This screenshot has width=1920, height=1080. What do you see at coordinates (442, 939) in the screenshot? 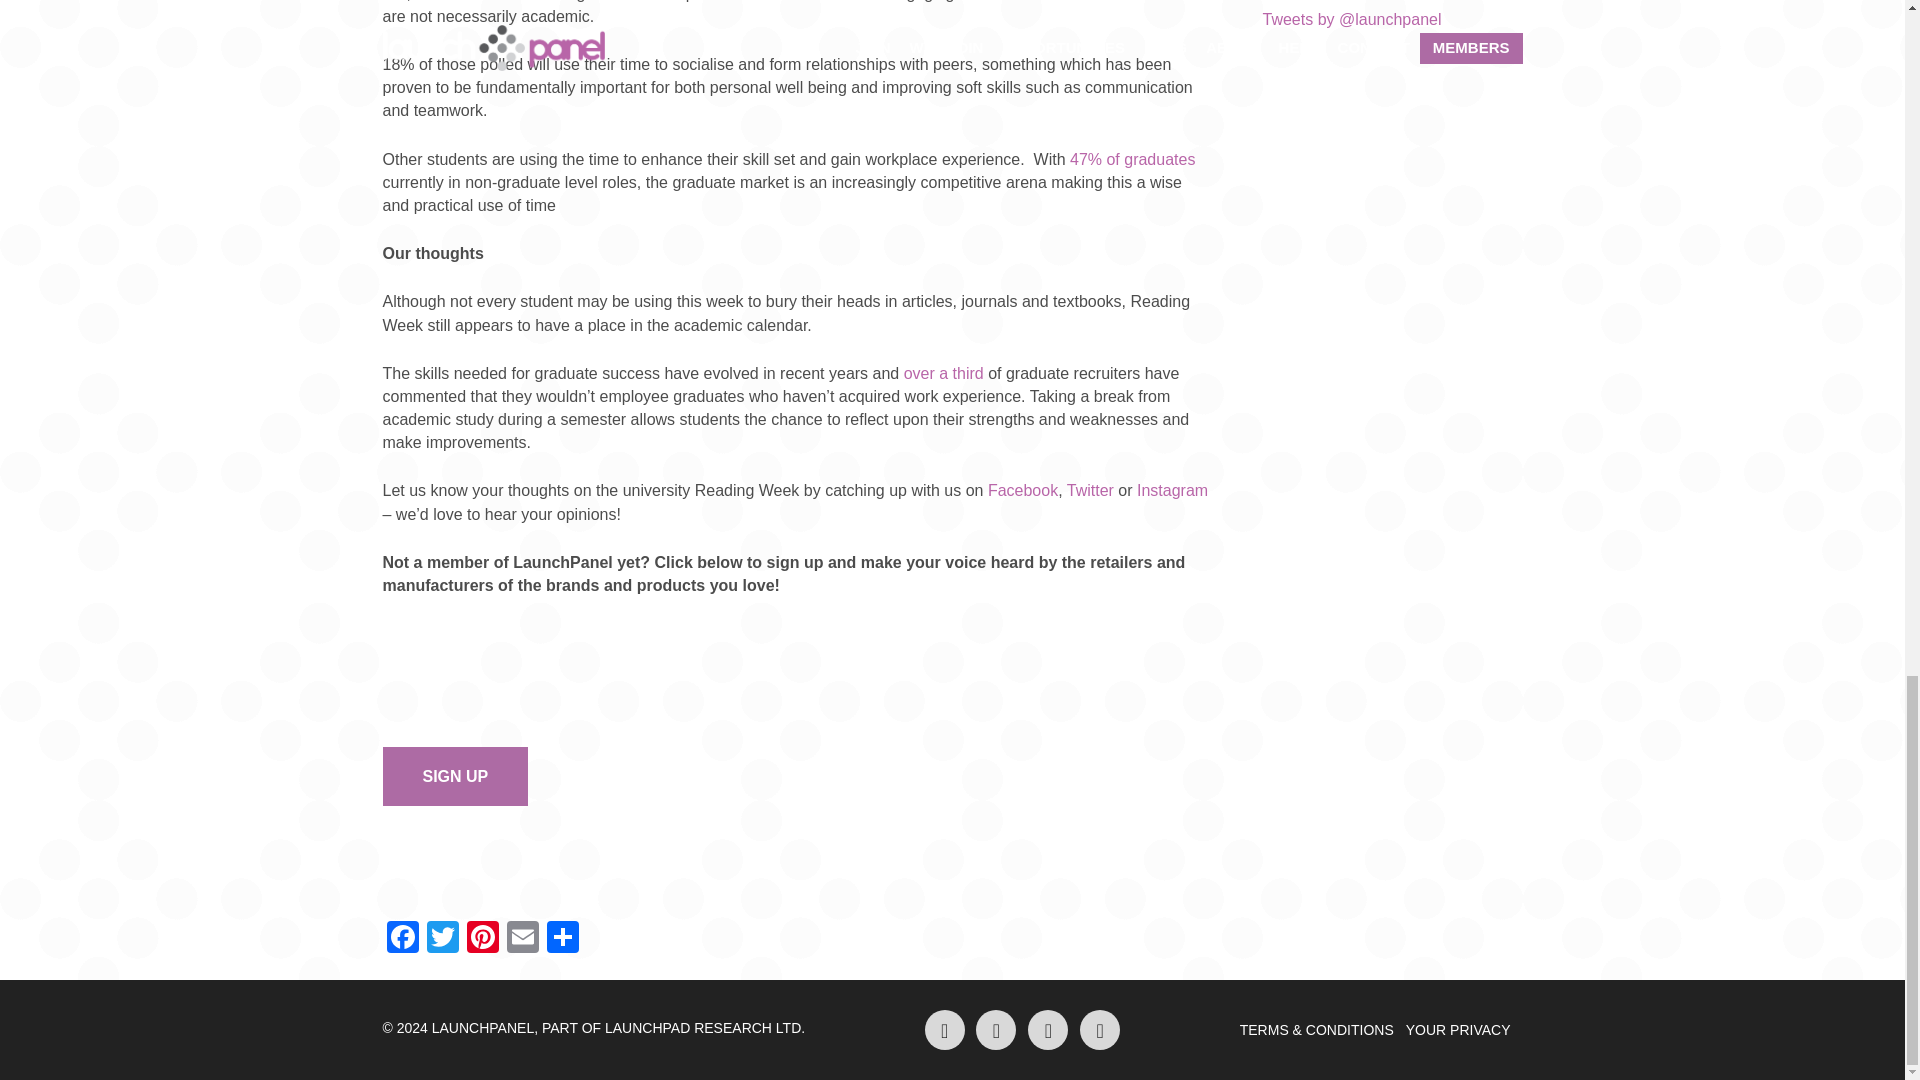
I see `Twitter` at bounding box center [442, 939].